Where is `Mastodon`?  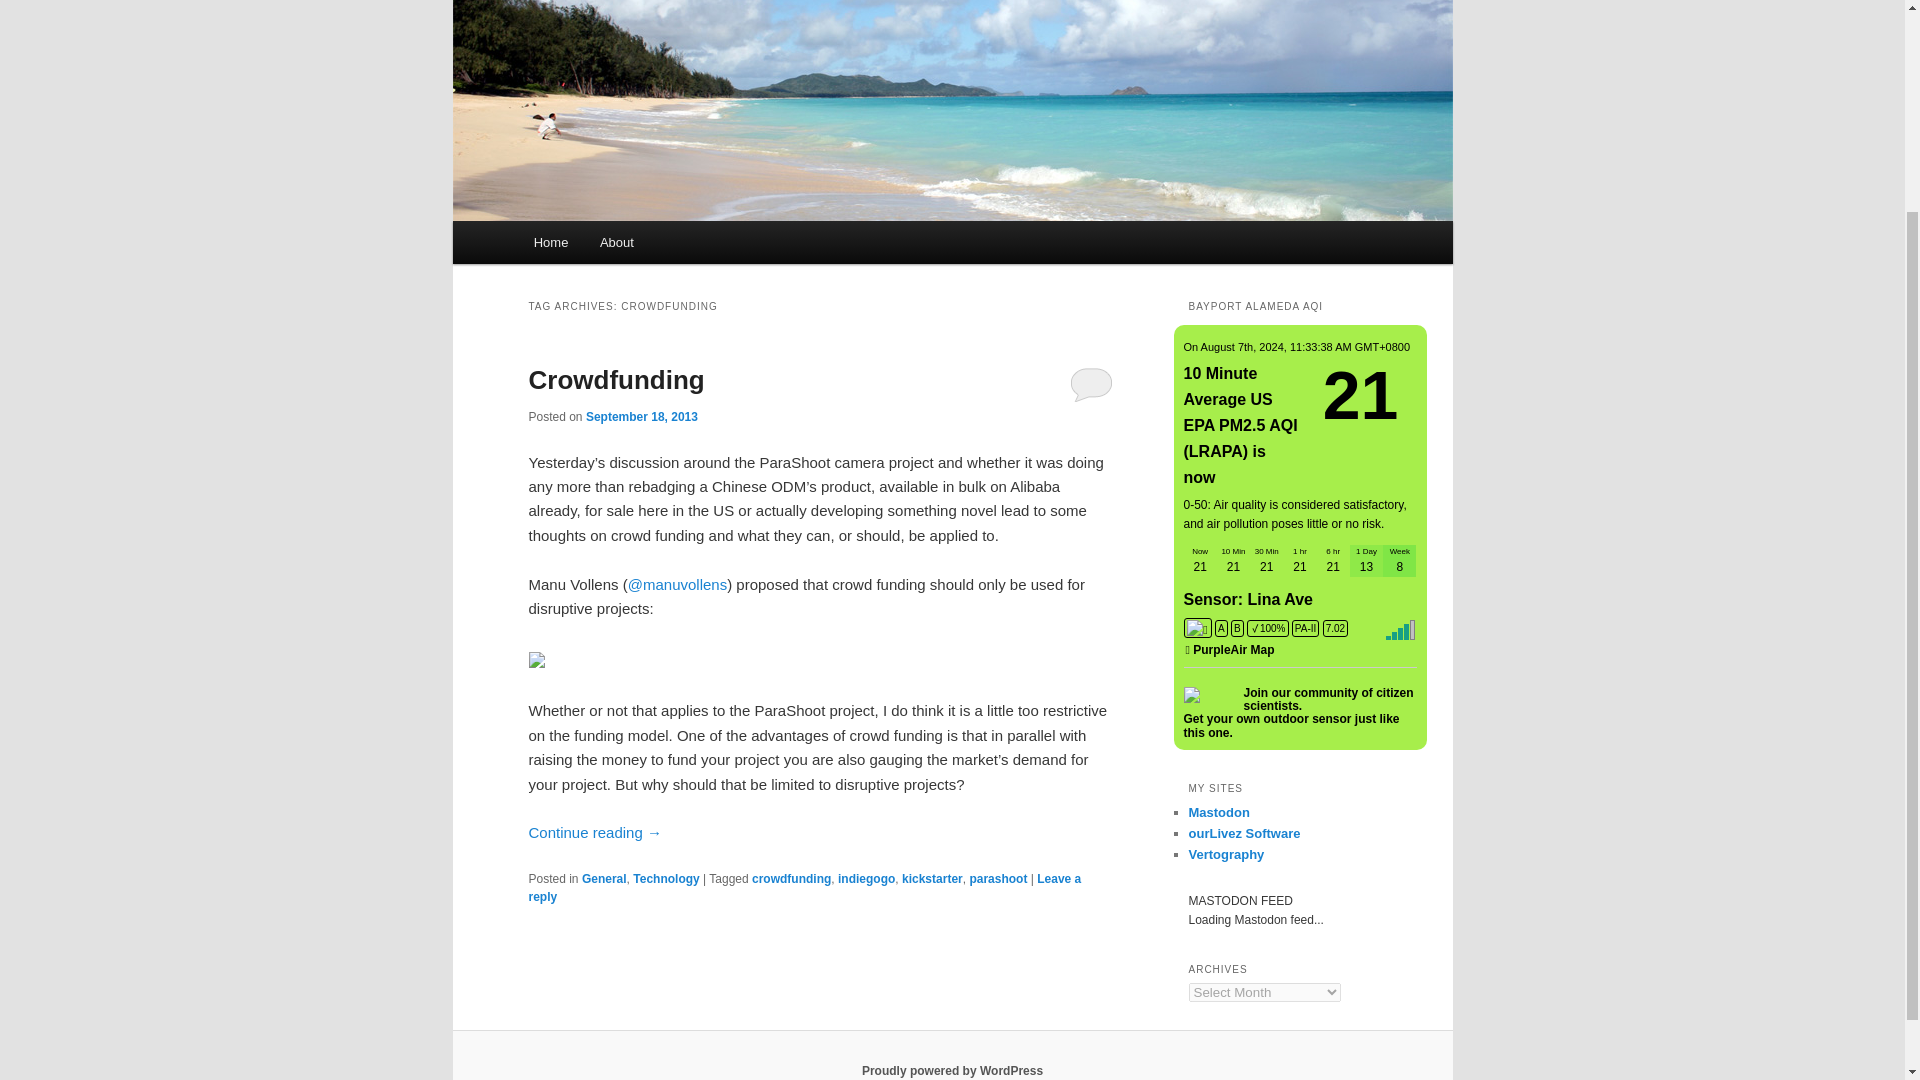
Mastodon is located at coordinates (1218, 812).